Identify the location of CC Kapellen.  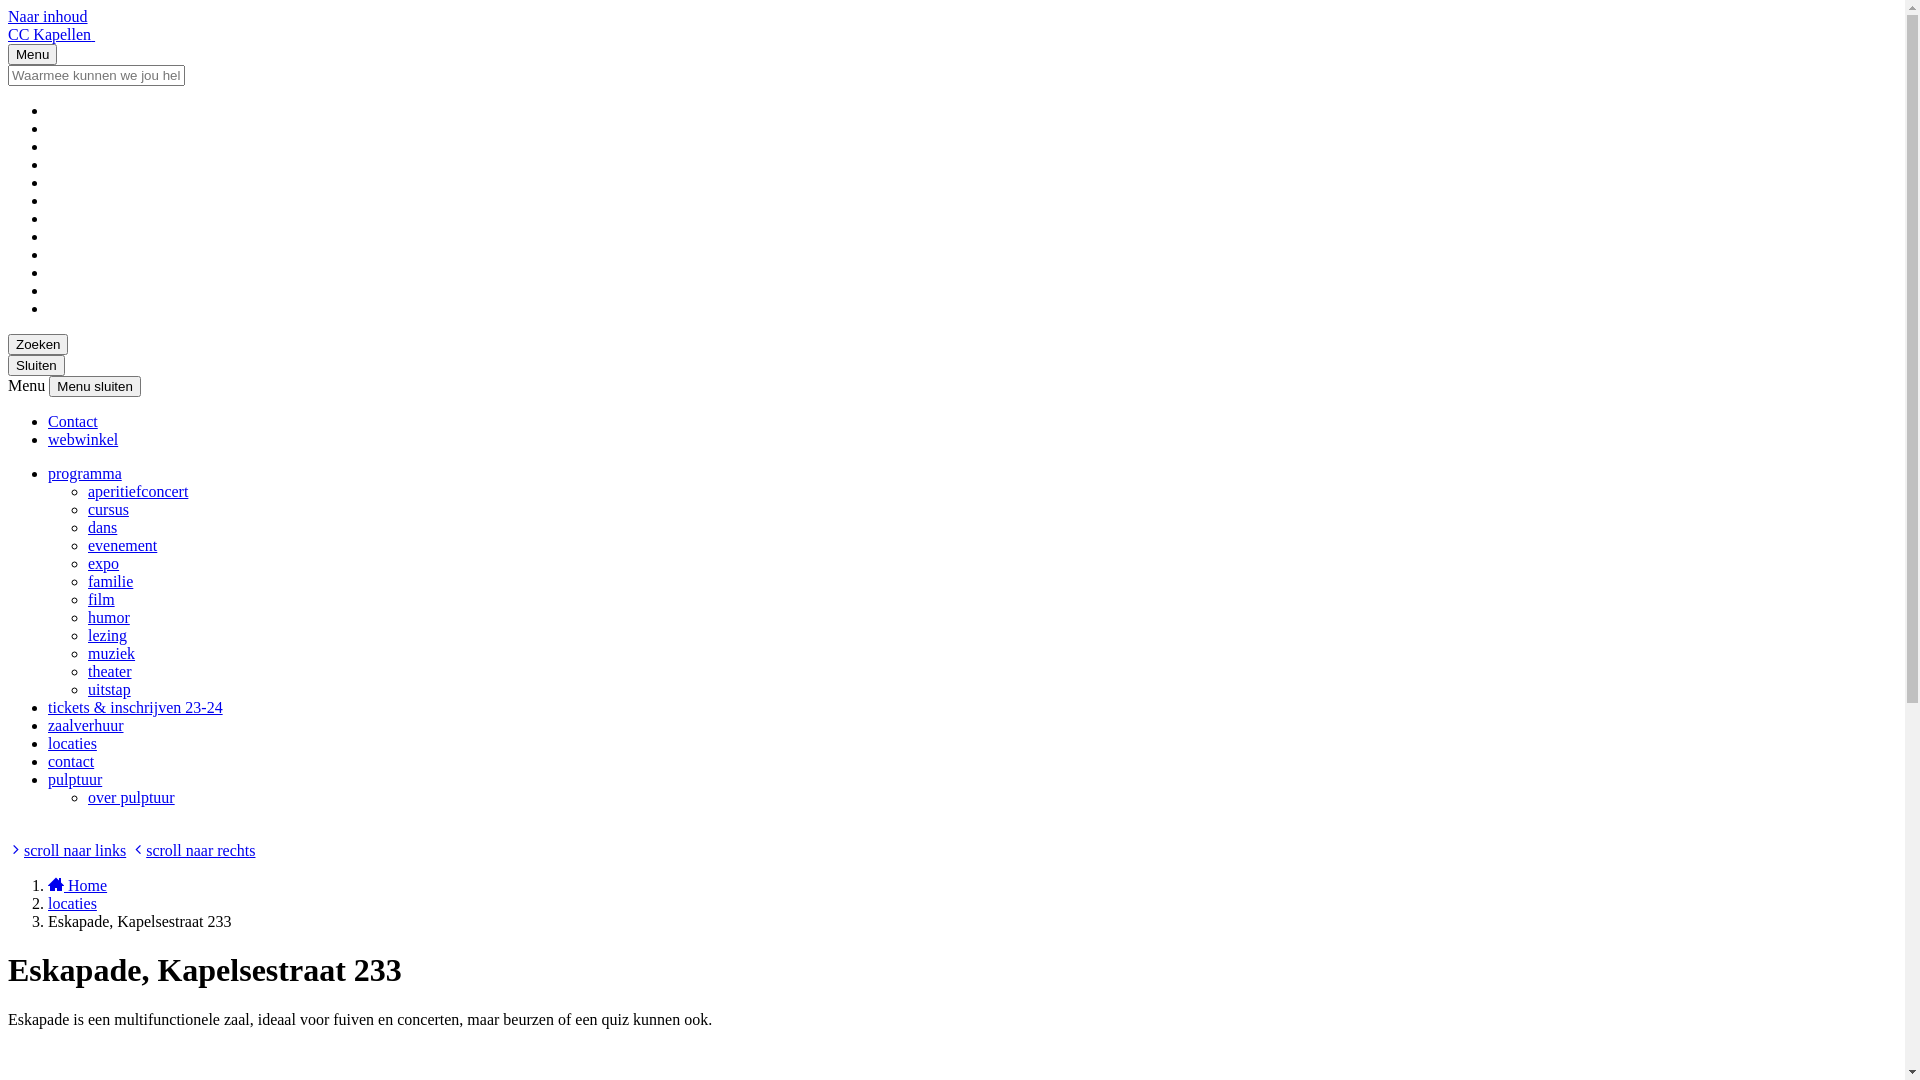
(52, 34).